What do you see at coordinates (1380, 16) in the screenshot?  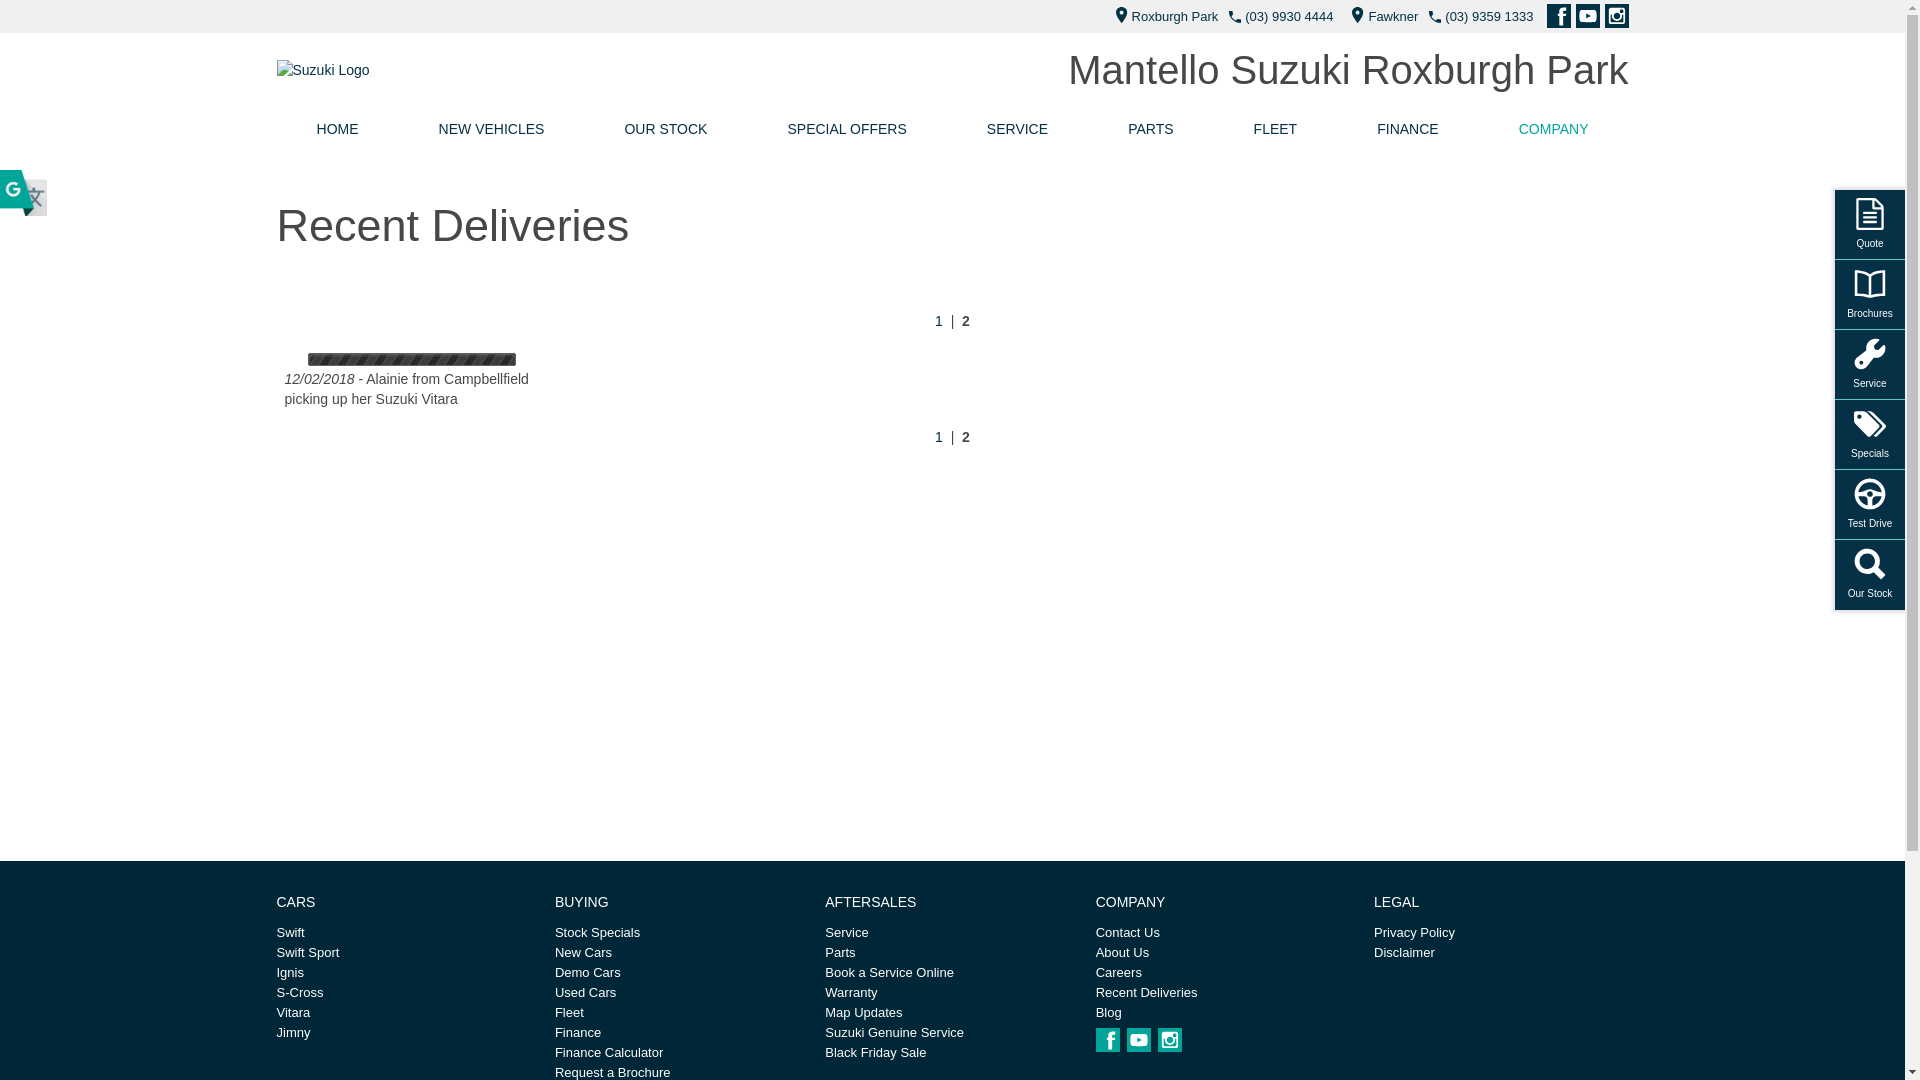 I see `Fawkner` at bounding box center [1380, 16].